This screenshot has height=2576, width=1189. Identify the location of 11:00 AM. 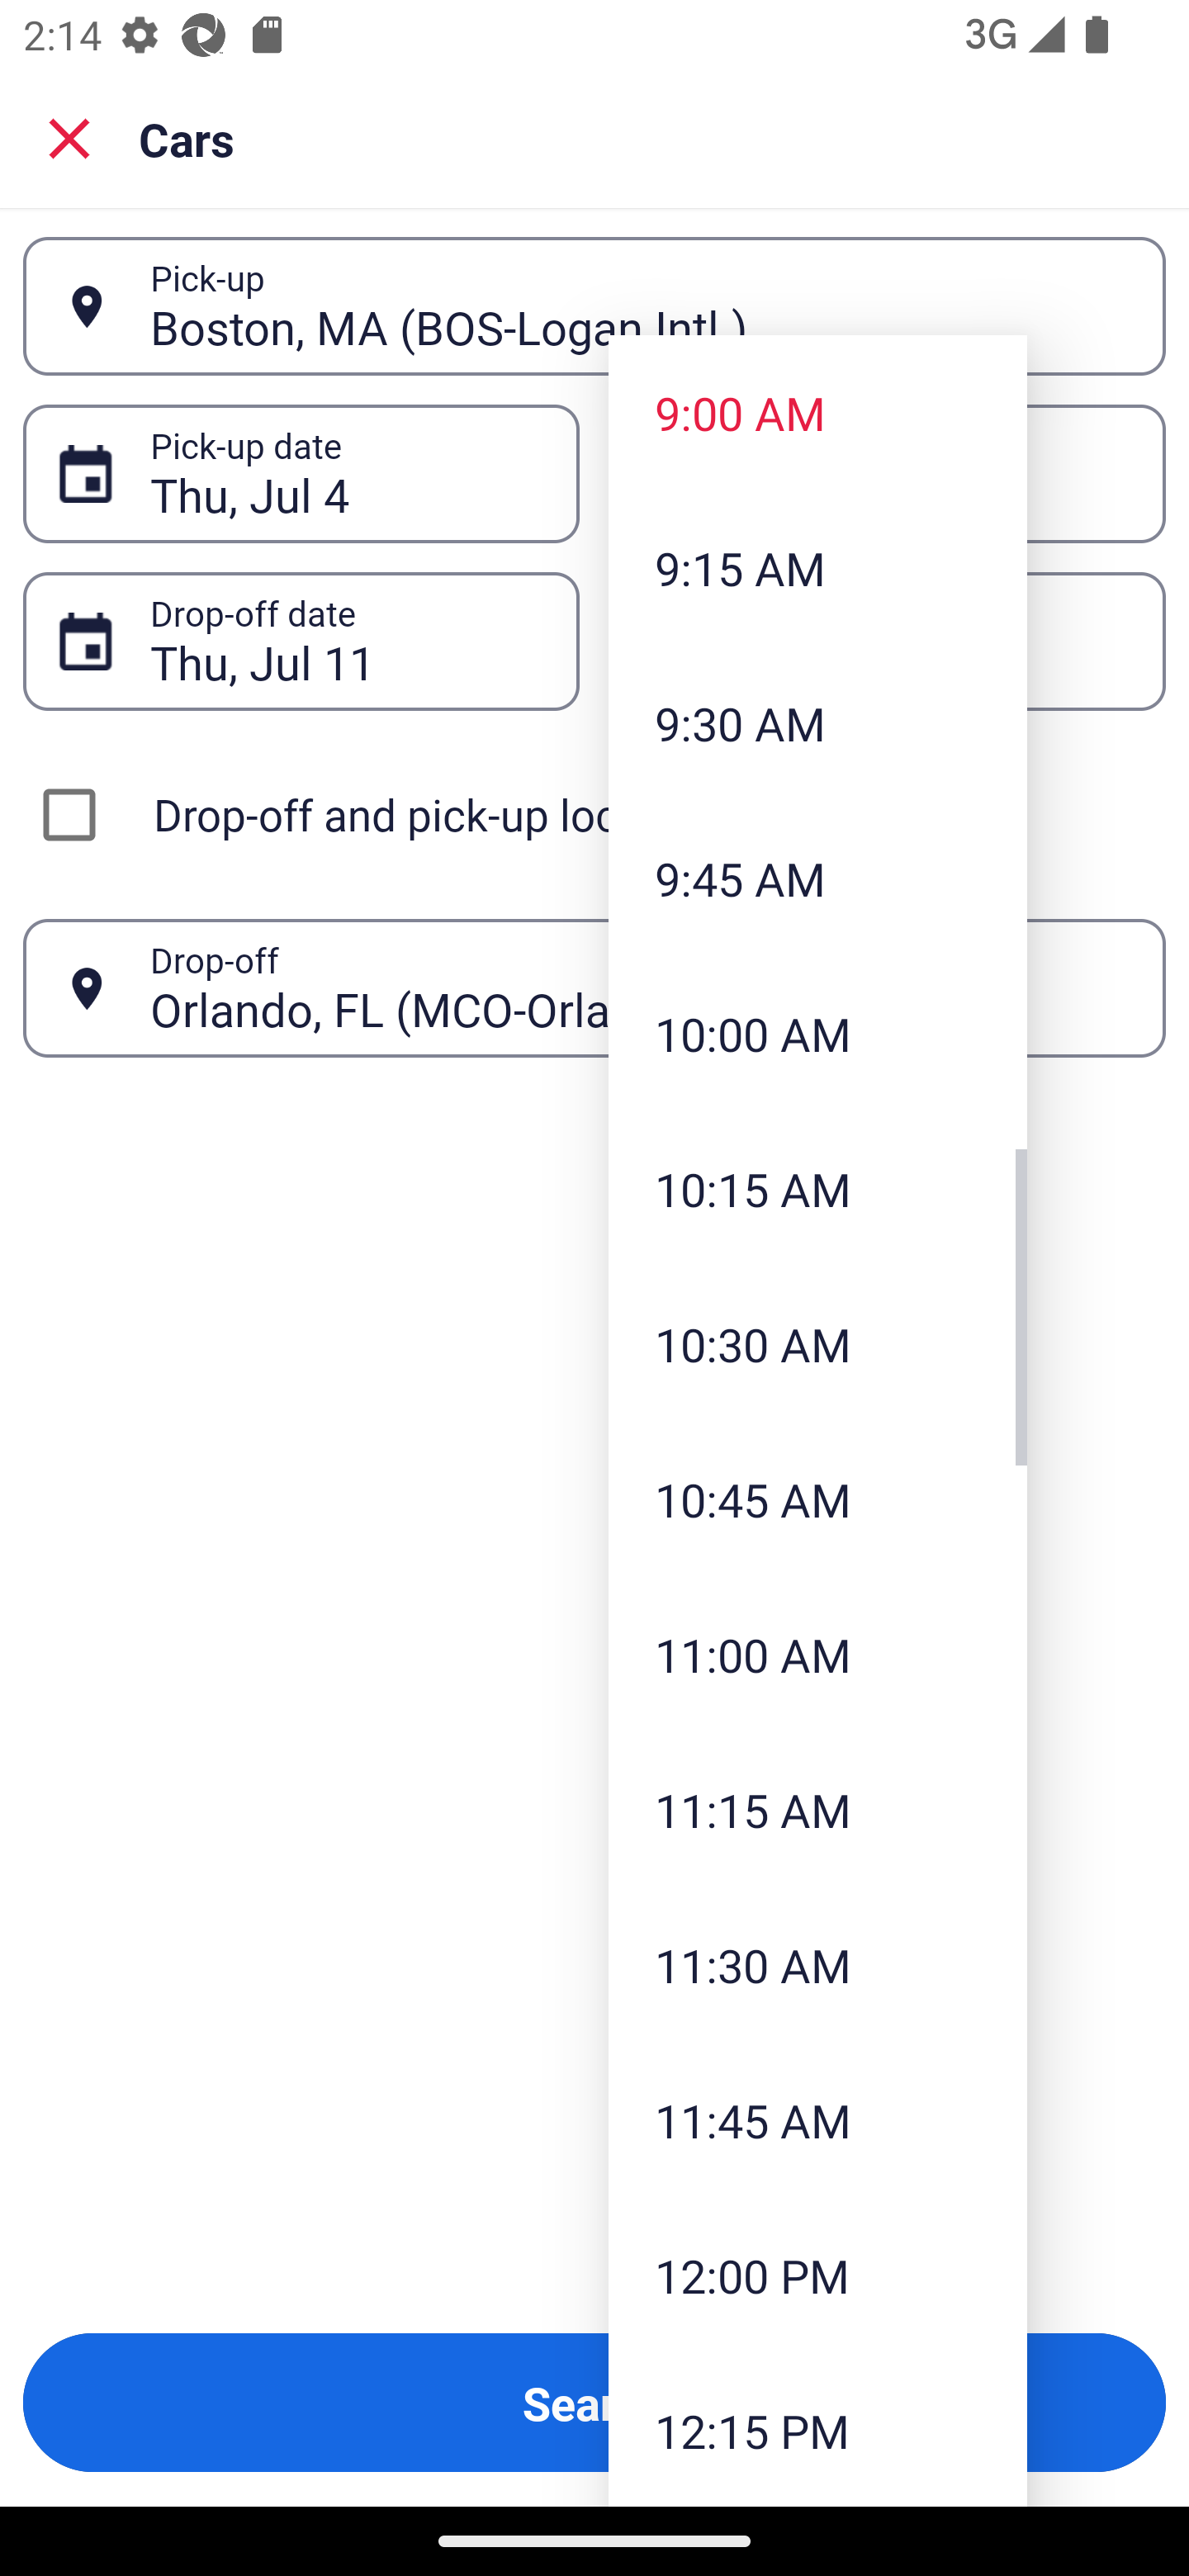
(817, 1653).